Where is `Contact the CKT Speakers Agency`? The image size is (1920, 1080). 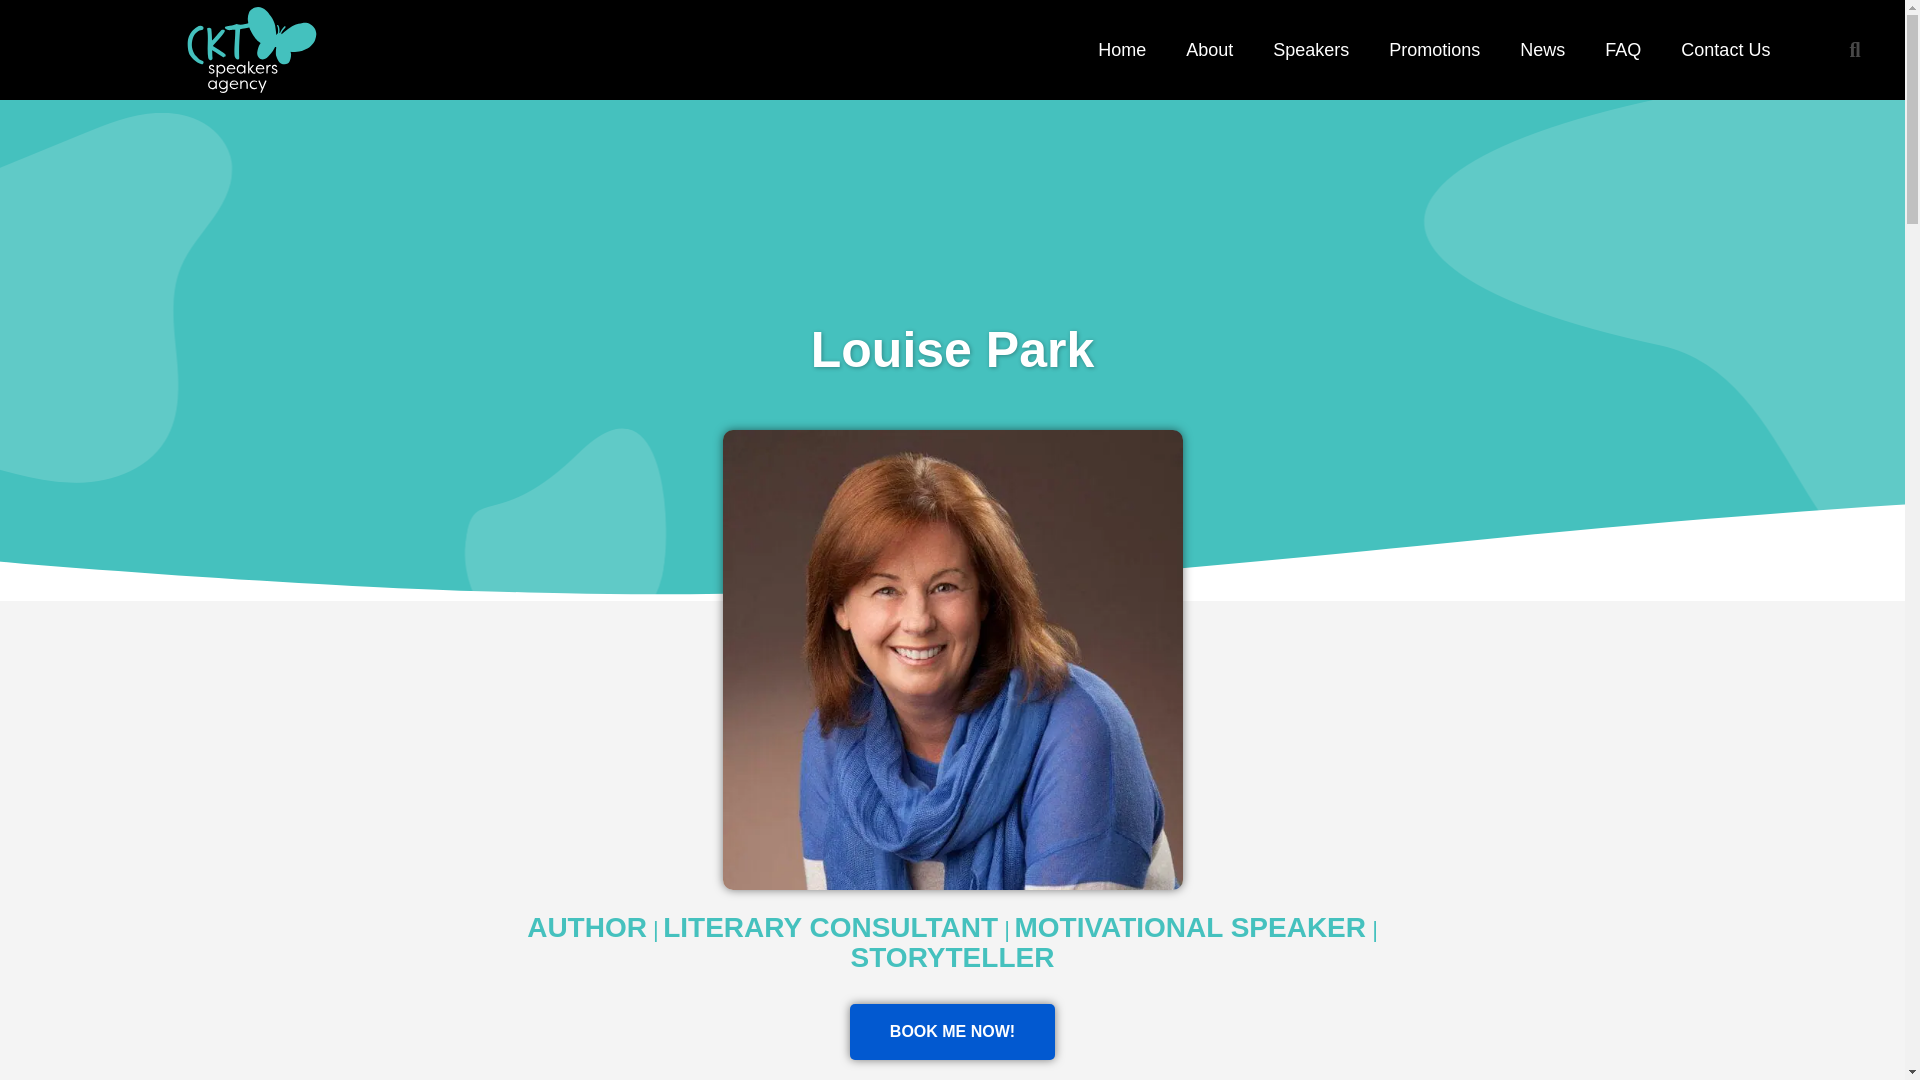
Contact the CKT Speakers Agency is located at coordinates (1724, 50).